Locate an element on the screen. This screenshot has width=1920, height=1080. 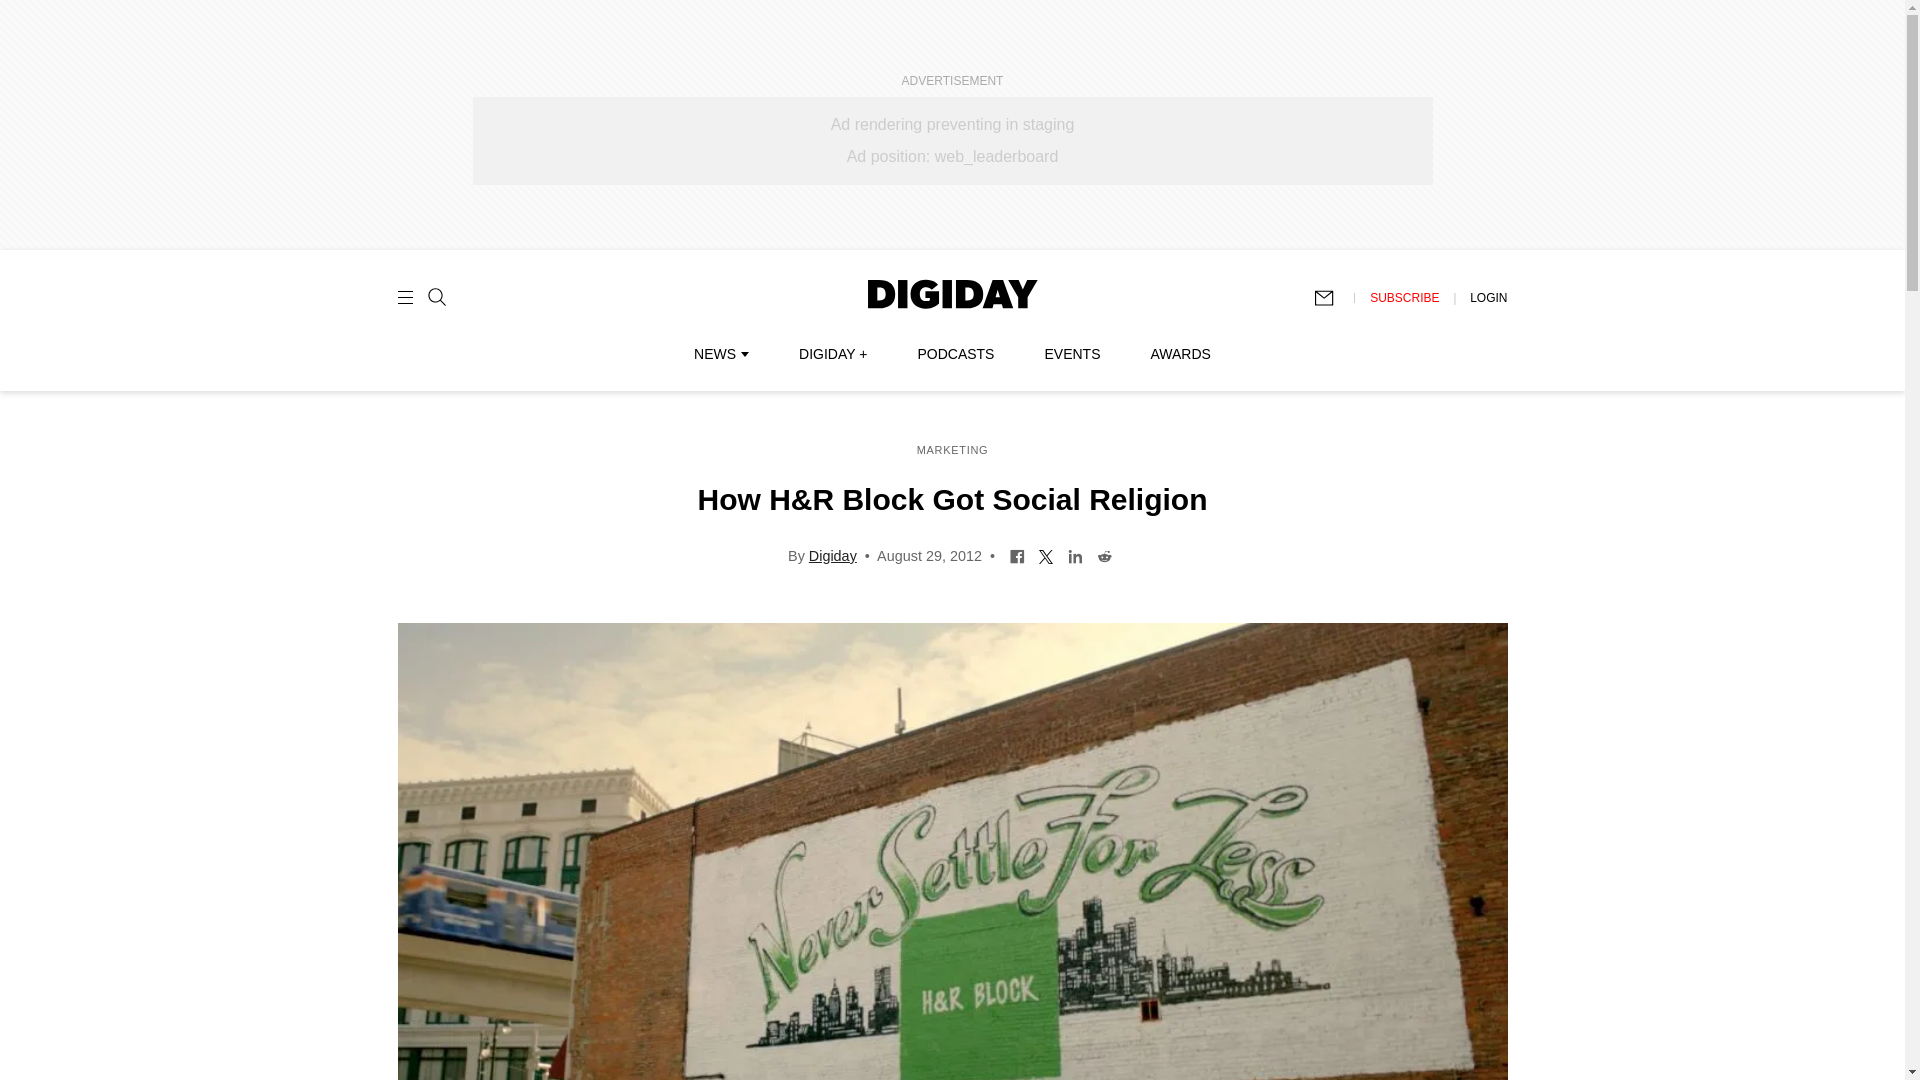
Share on Facebook is located at coordinates (1017, 554).